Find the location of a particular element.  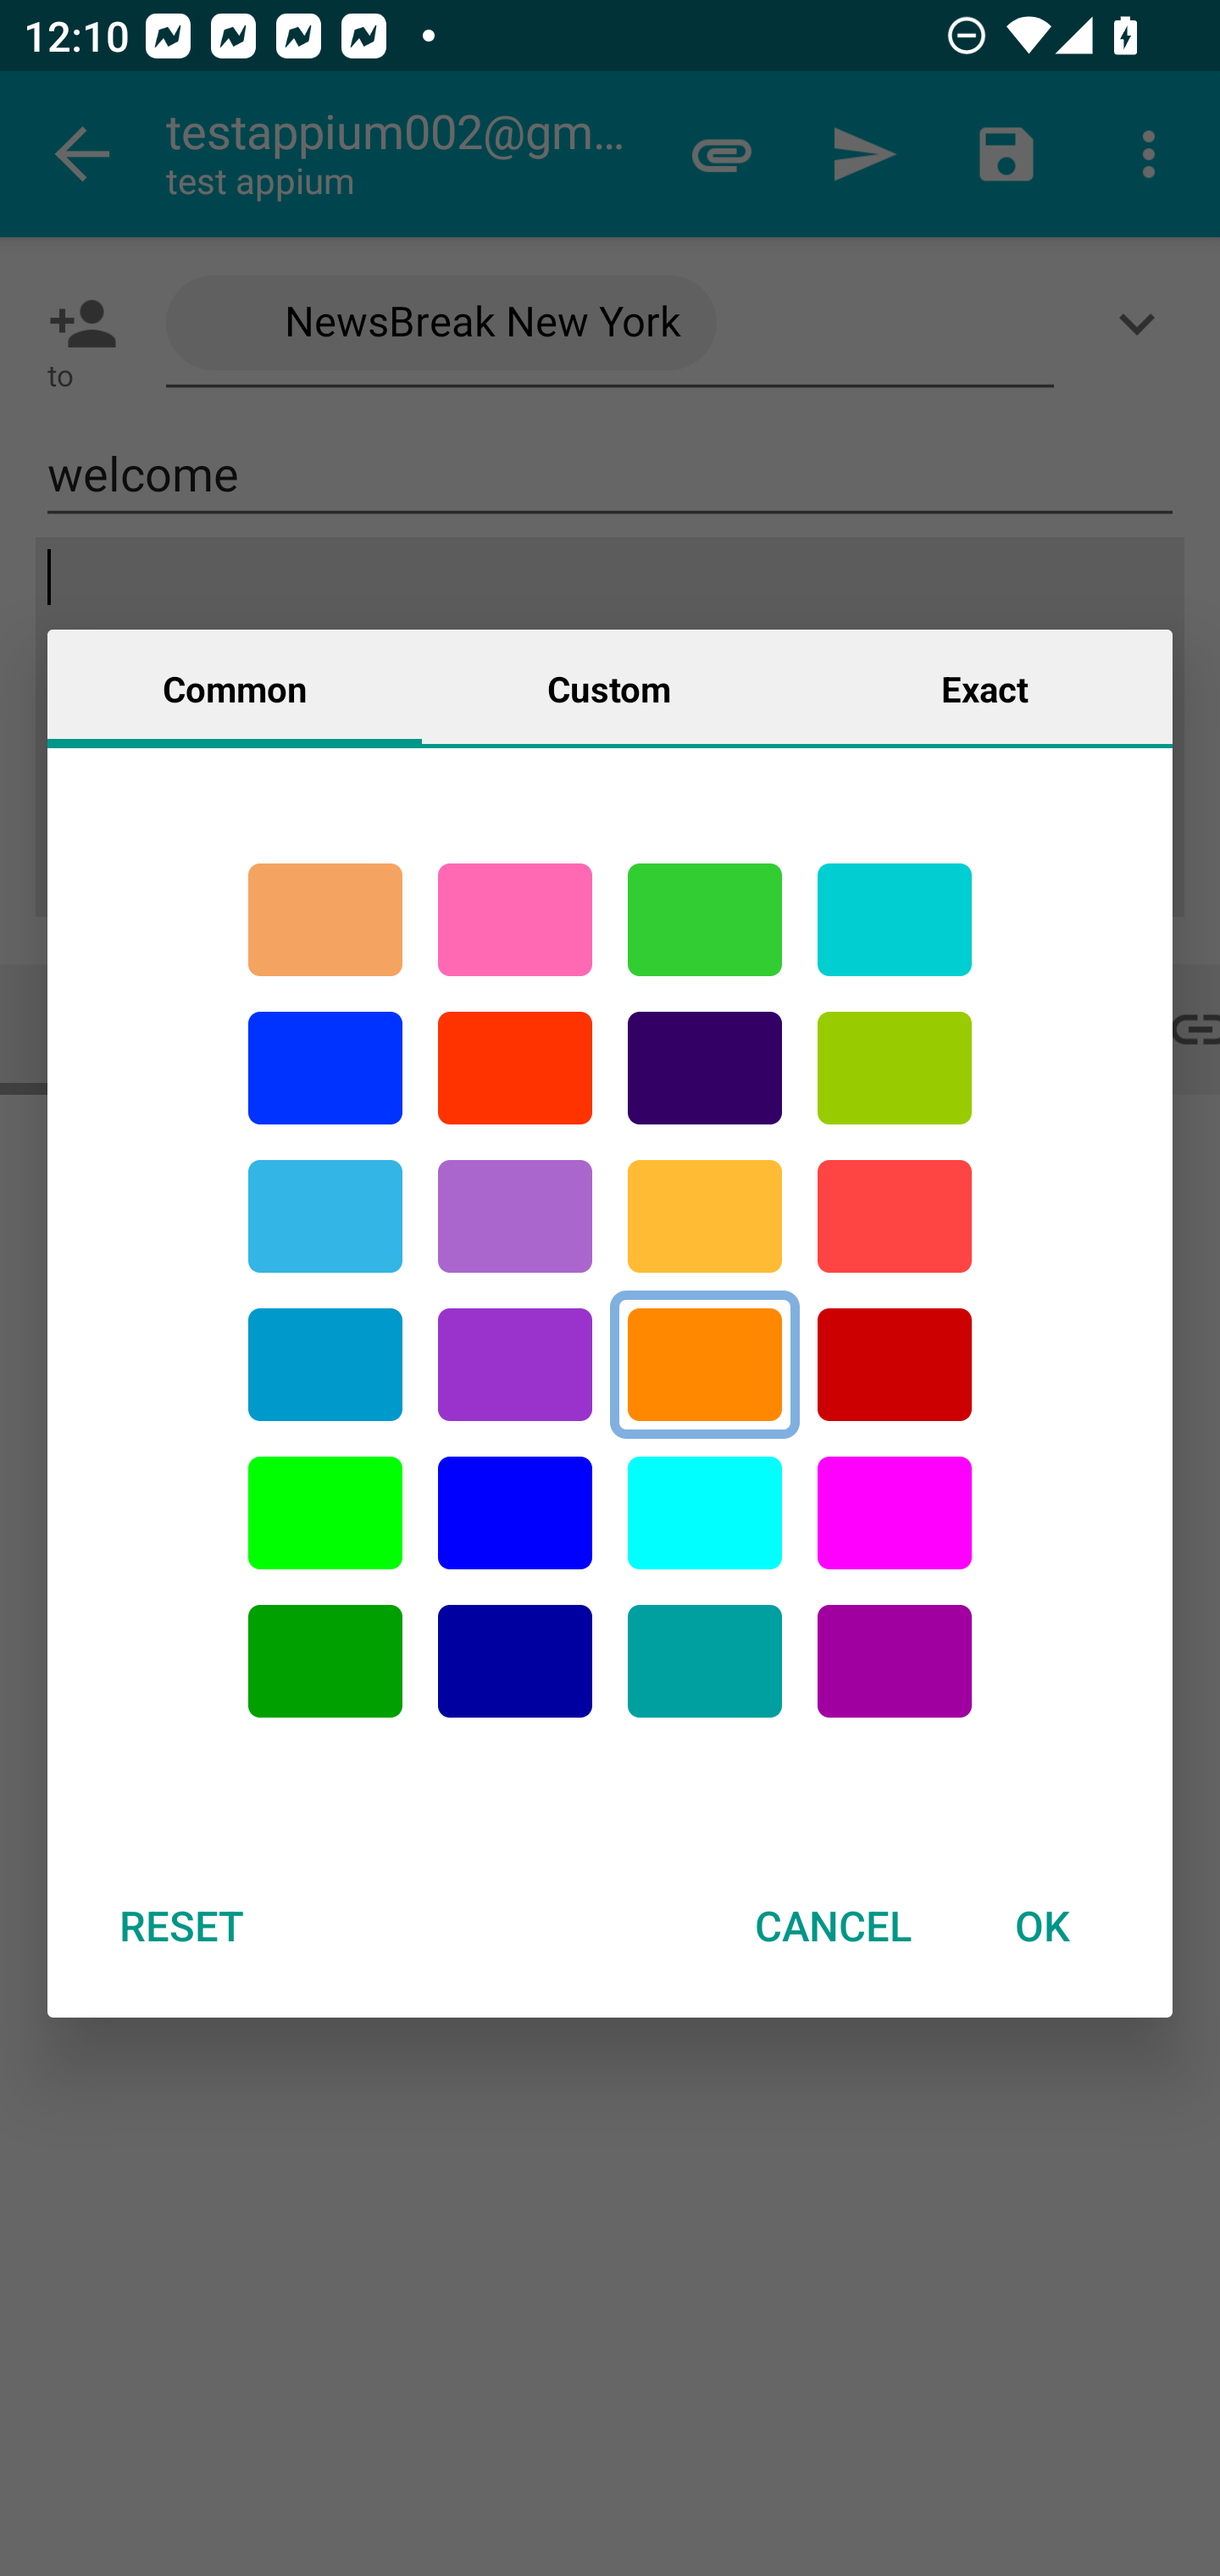

Purple is located at coordinates (515, 1365).